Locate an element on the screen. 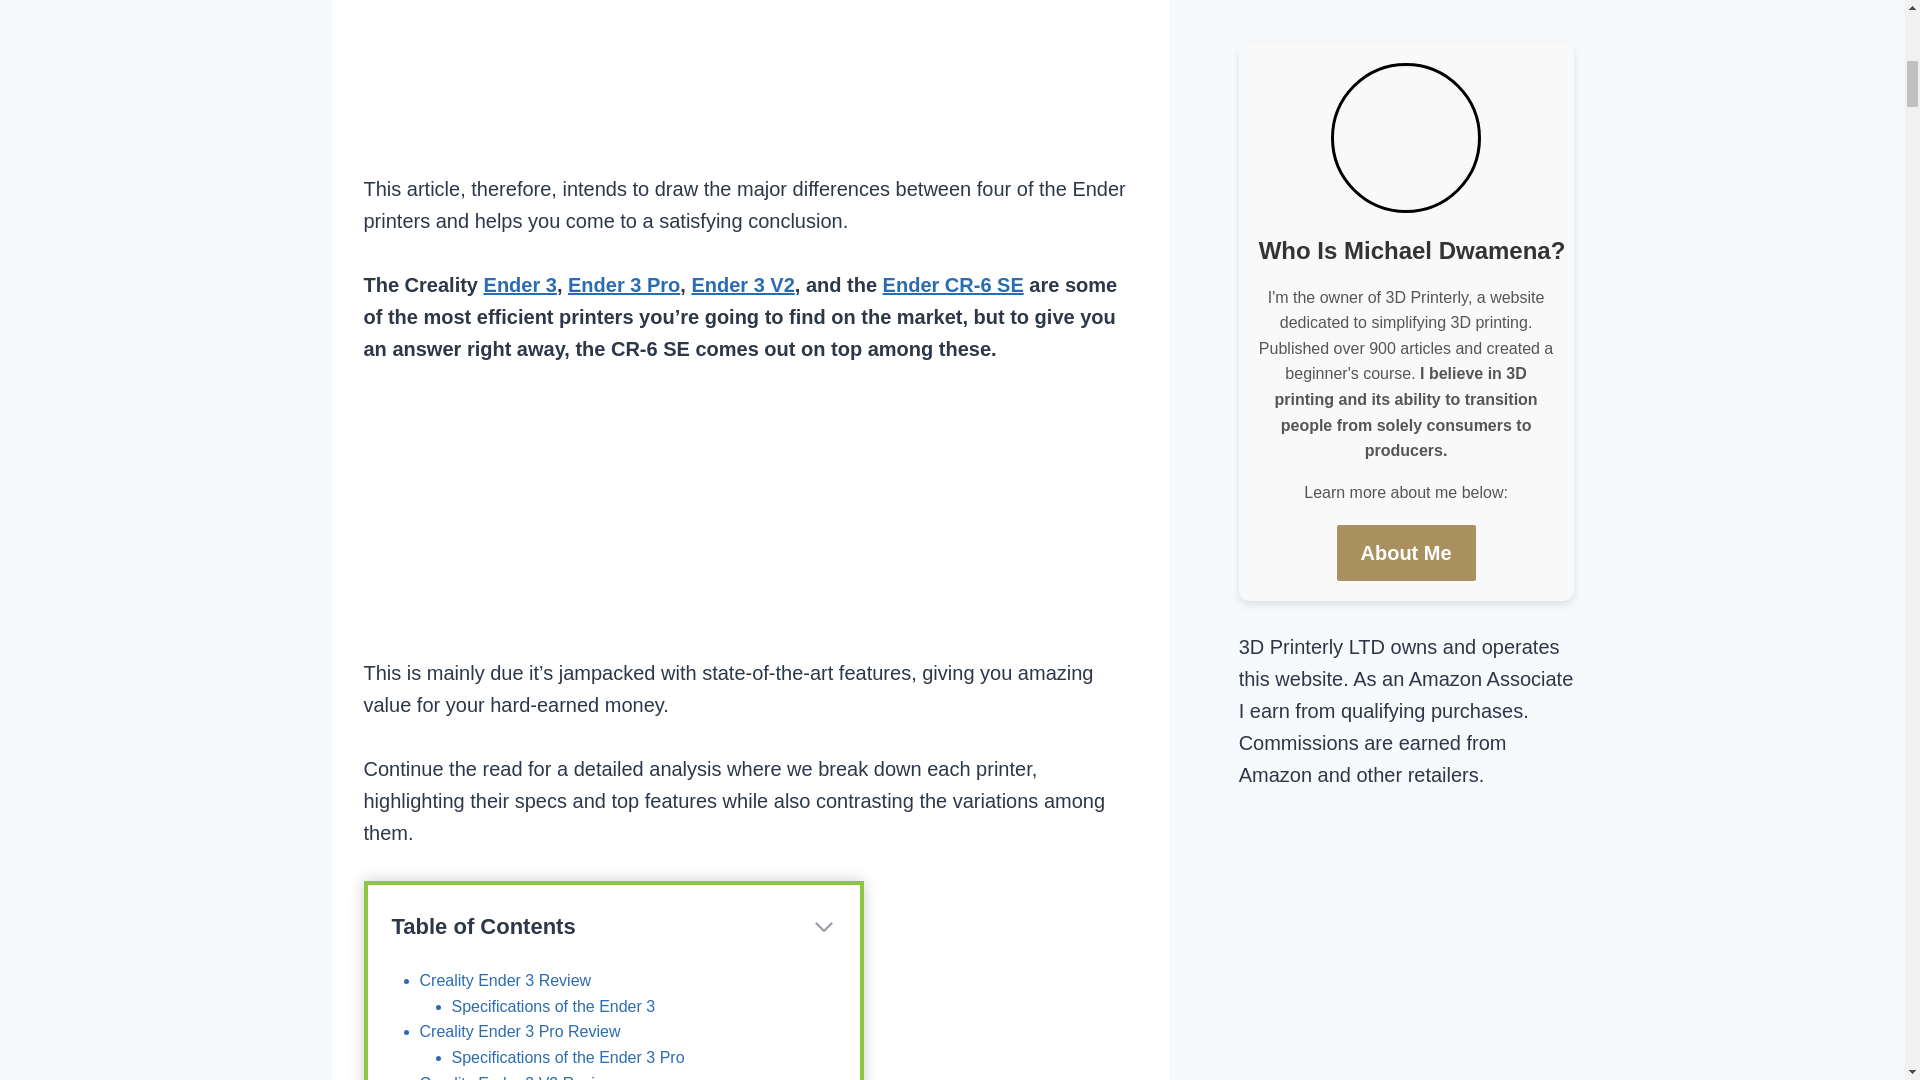 The image size is (1920, 1080). Creality Ender 3 Pro Review is located at coordinates (520, 1031).